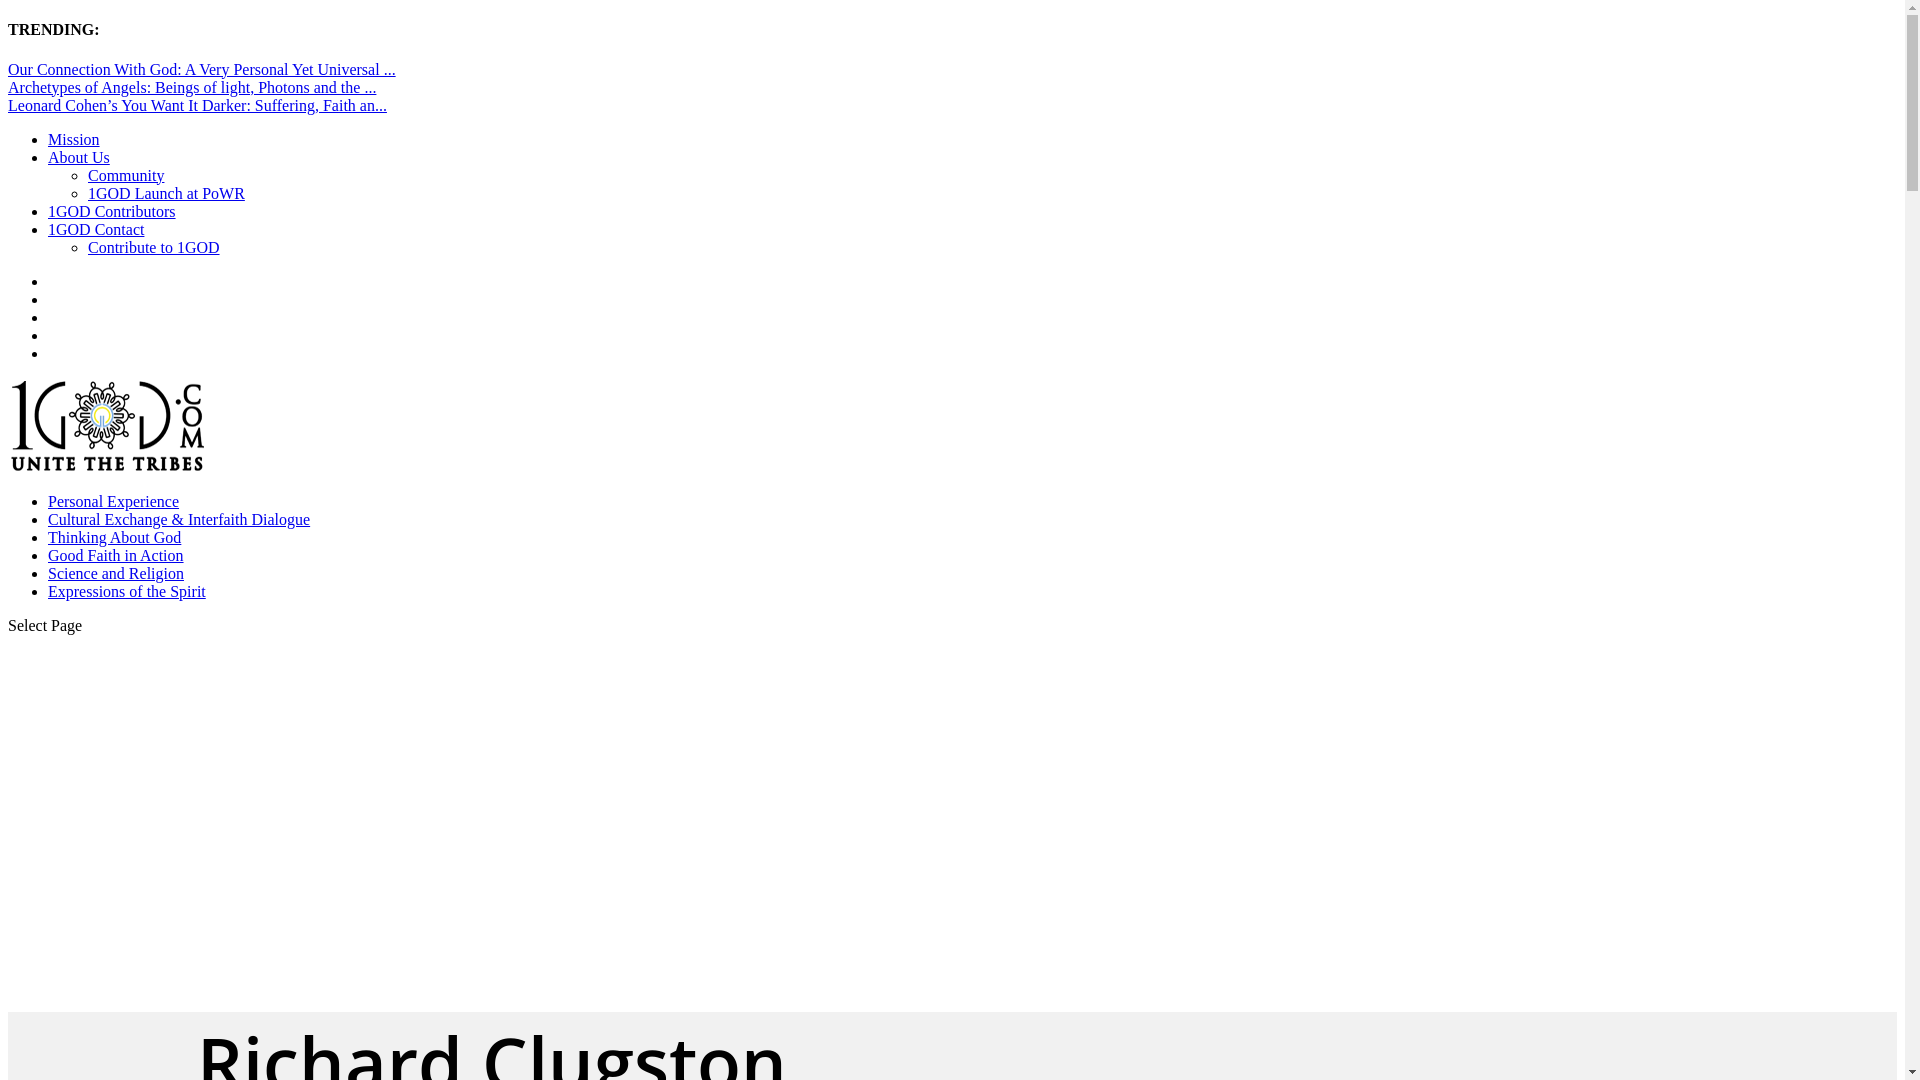 This screenshot has width=1920, height=1080. Describe the element at coordinates (114, 538) in the screenshot. I see `Thinking About God` at that location.